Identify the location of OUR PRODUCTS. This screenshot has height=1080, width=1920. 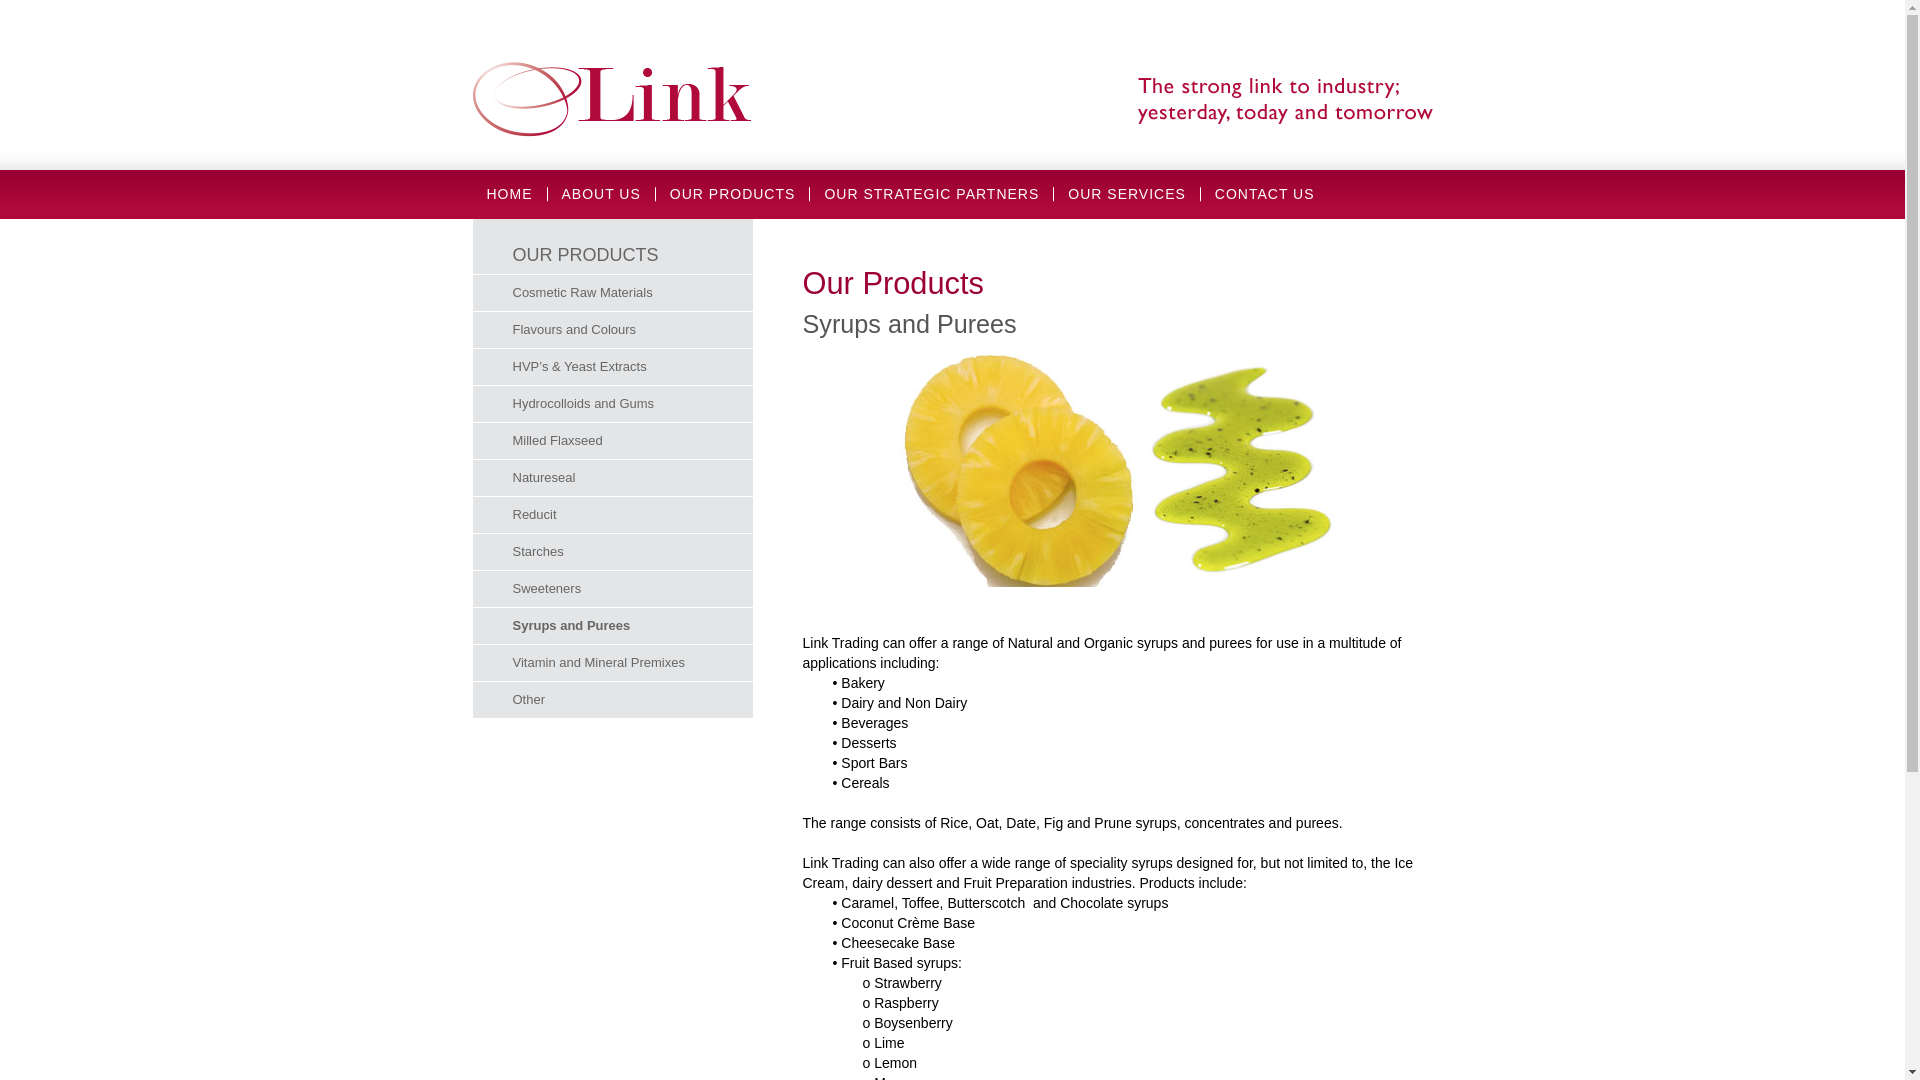
(585, 255).